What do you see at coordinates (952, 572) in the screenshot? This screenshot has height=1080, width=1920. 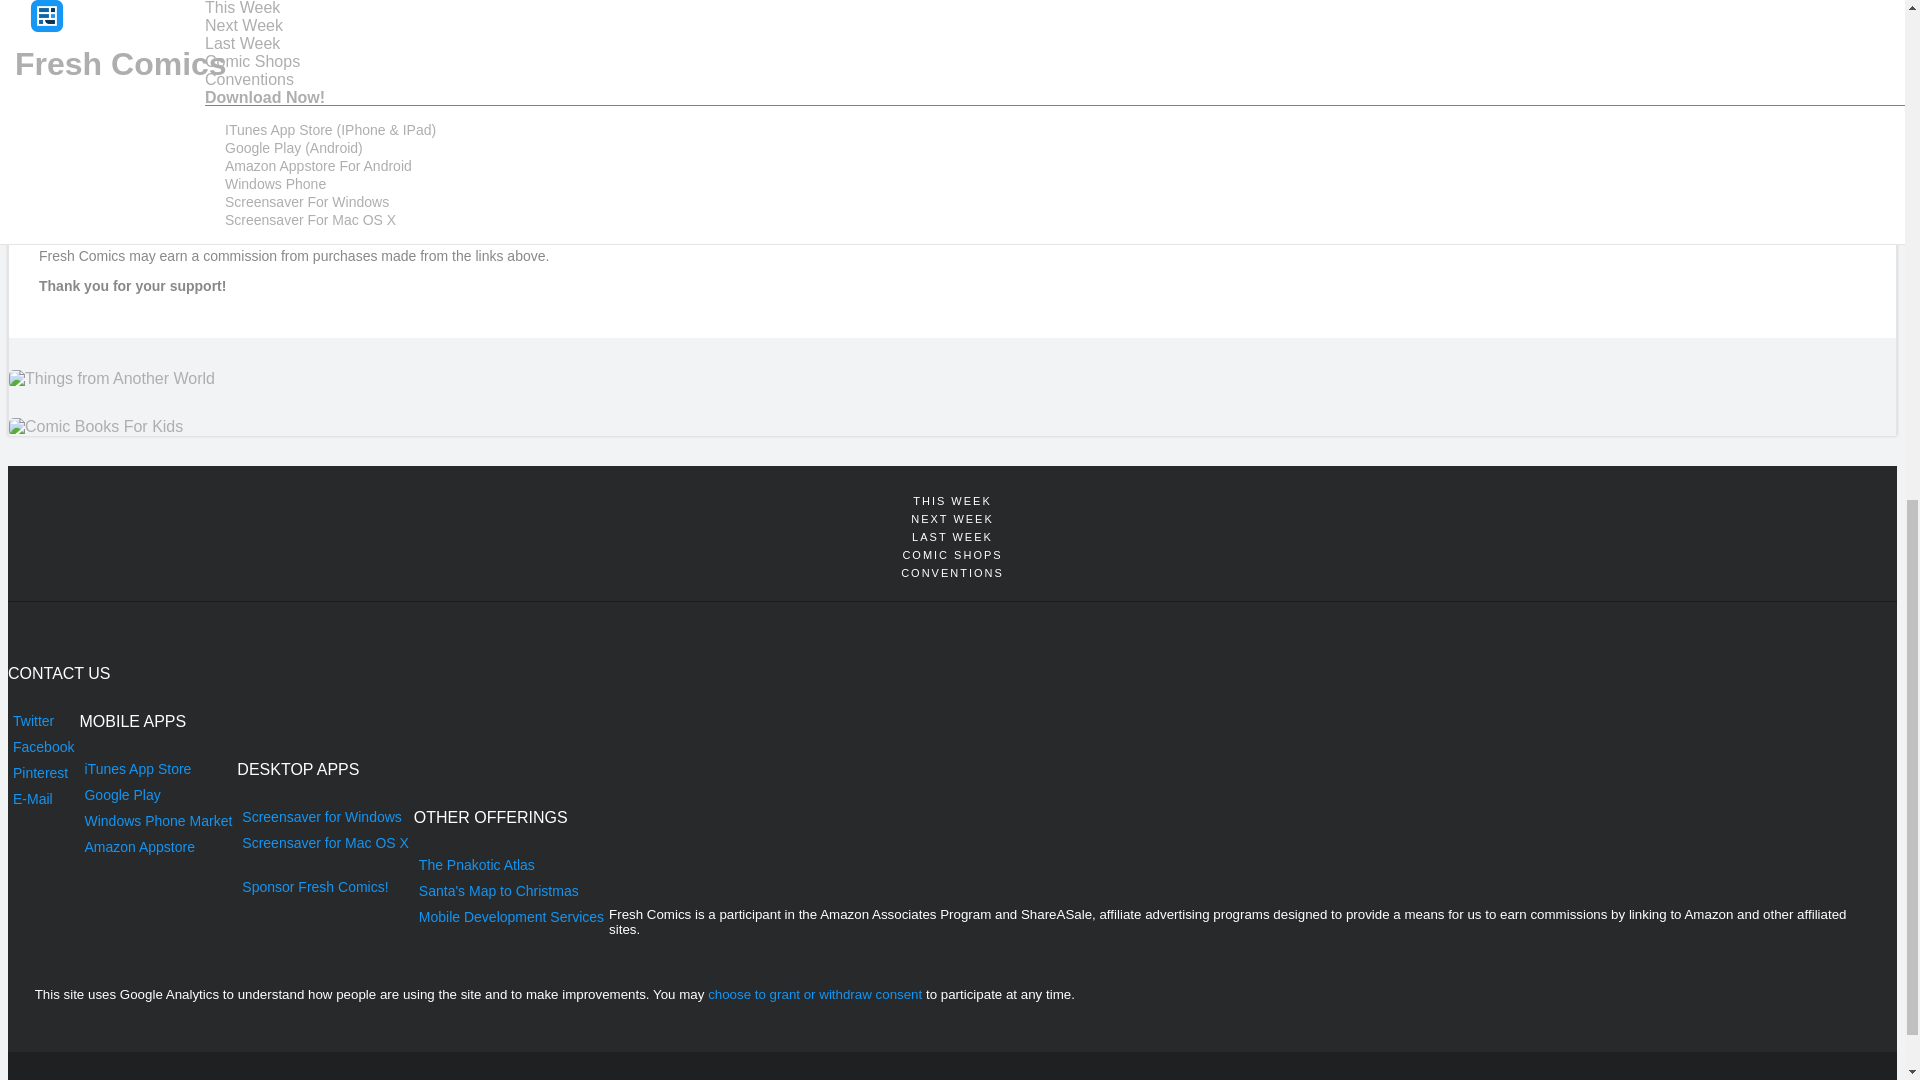 I see `CONVENTIONS` at bounding box center [952, 572].